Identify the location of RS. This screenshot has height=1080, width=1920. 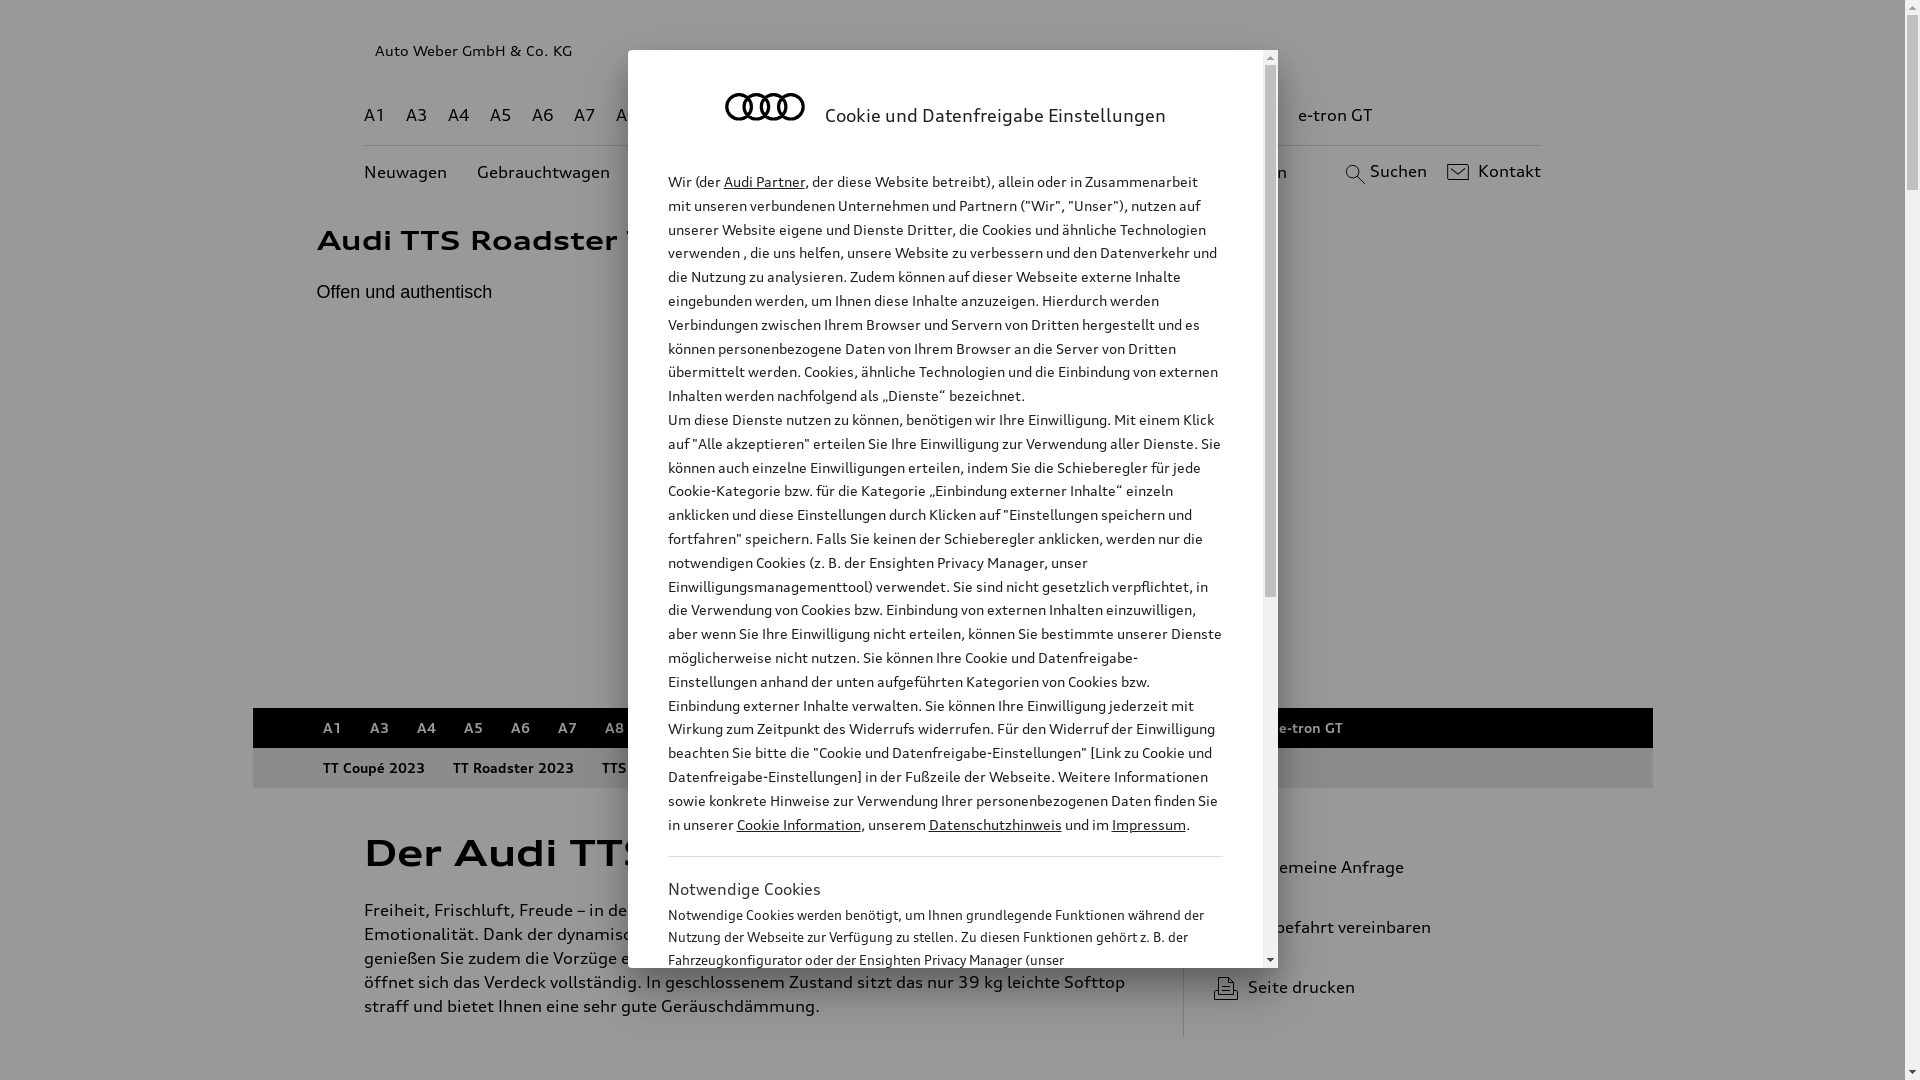
(1170, 728).